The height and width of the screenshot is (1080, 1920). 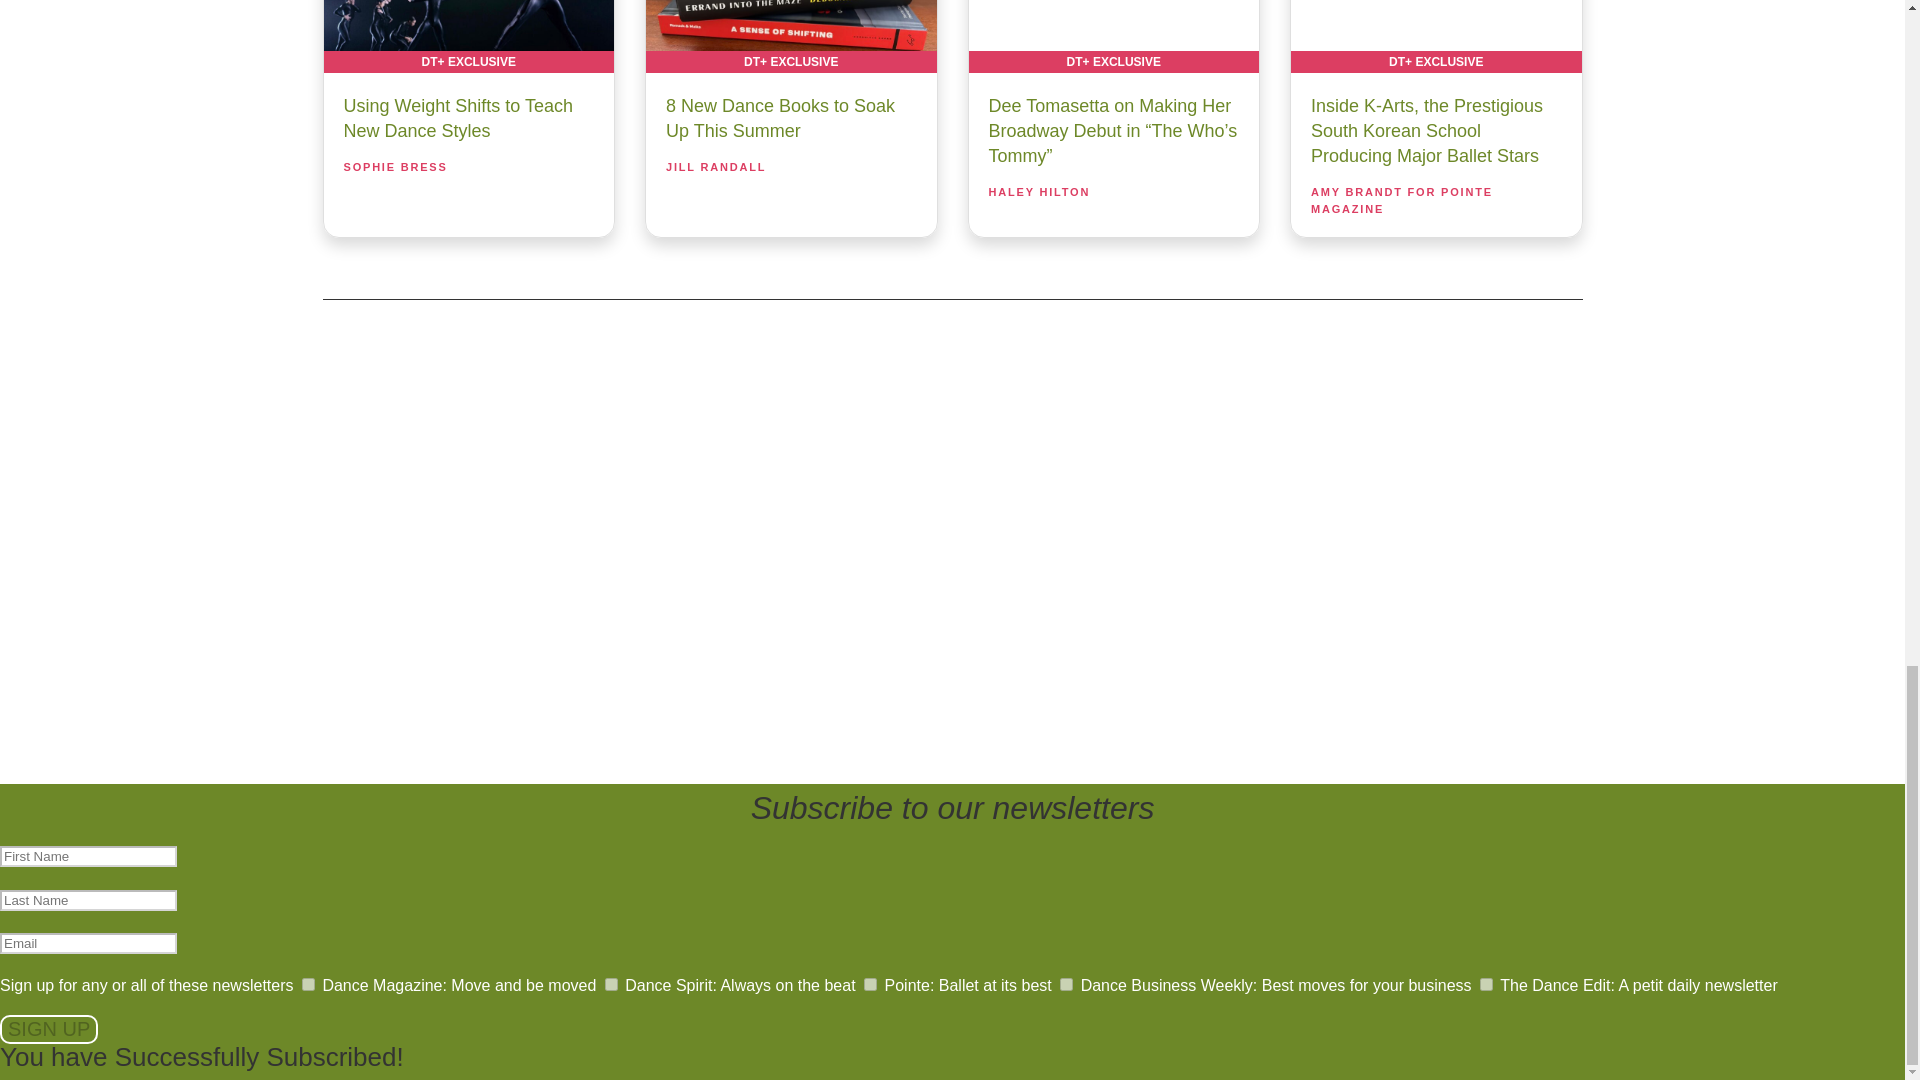 What do you see at coordinates (469, 36) in the screenshot?
I see `Using Weight Shifts to Teach New Dance Styles` at bounding box center [469, 36].